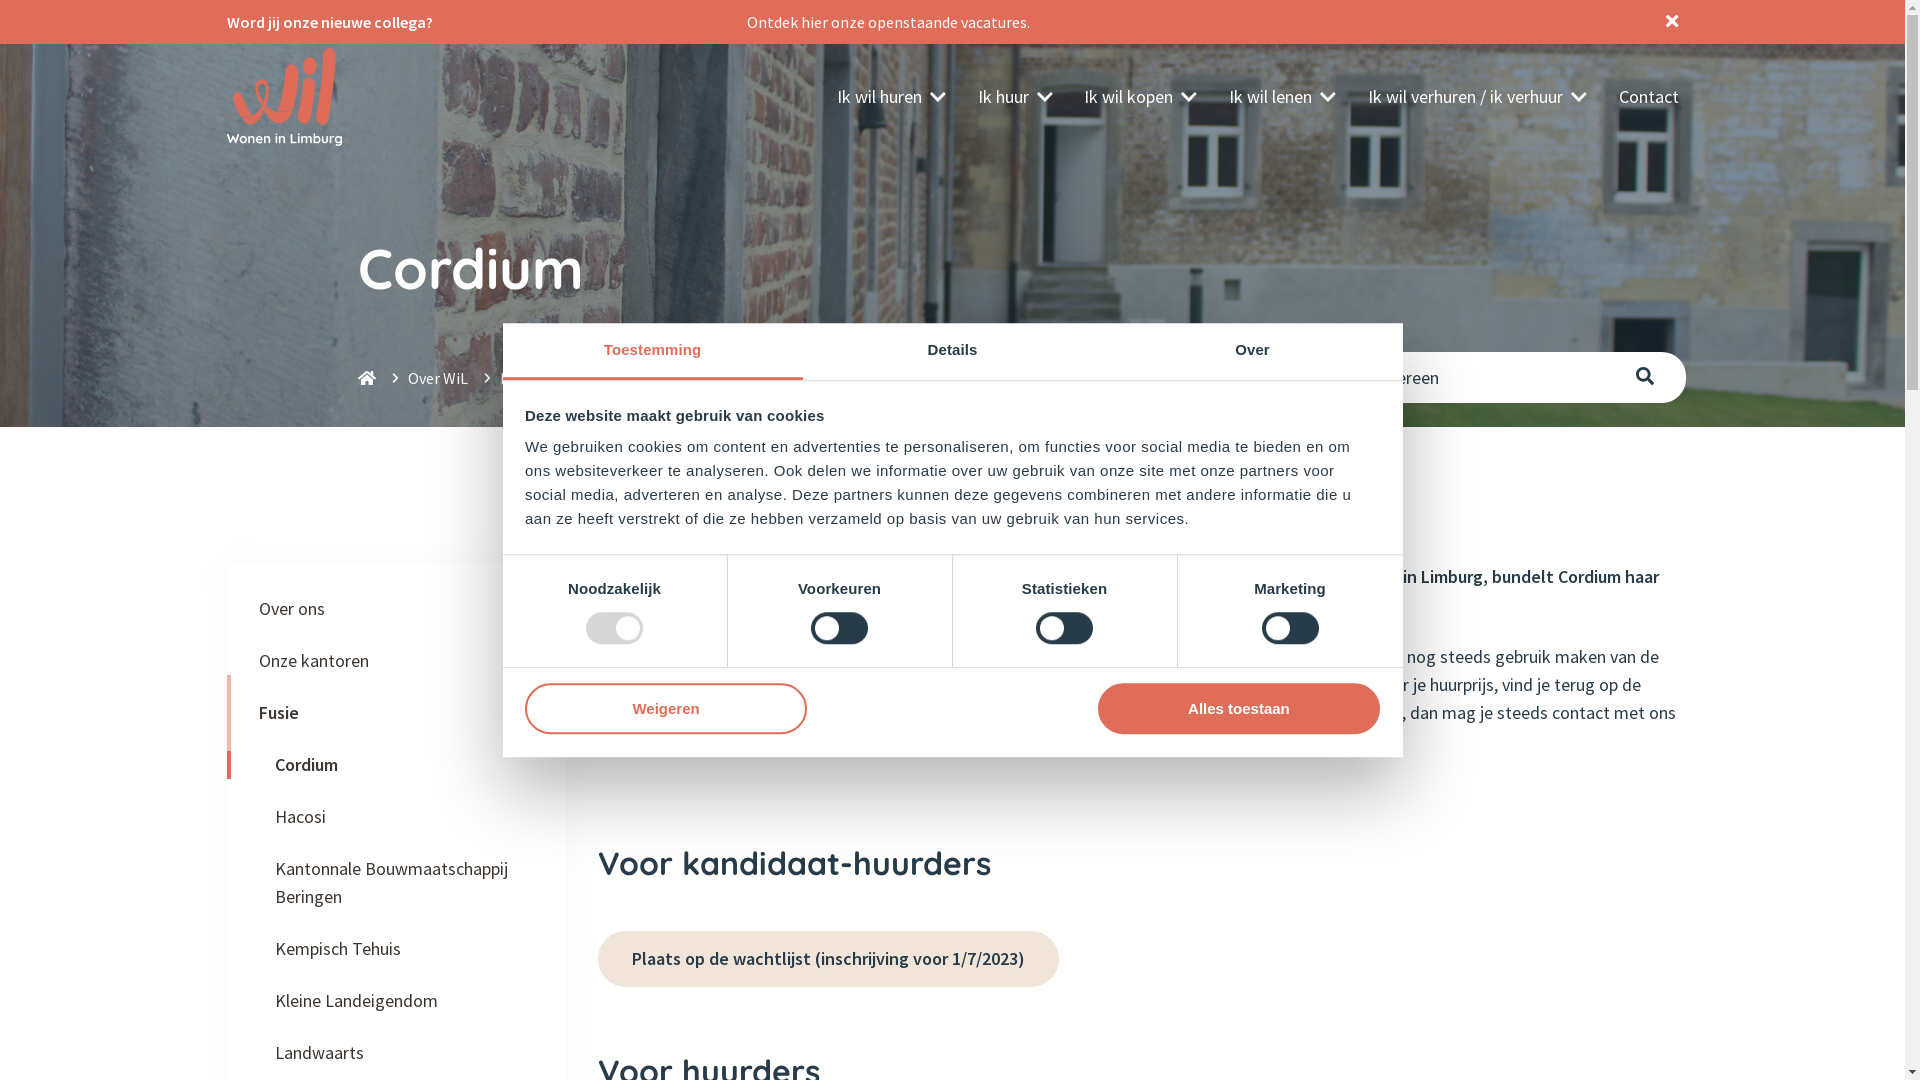 This screenshot has height=1080, width=1920. What do you see at coordinates (291, 609) in the screenshot?
I see `Over ons` at bounding box center [291, 609].